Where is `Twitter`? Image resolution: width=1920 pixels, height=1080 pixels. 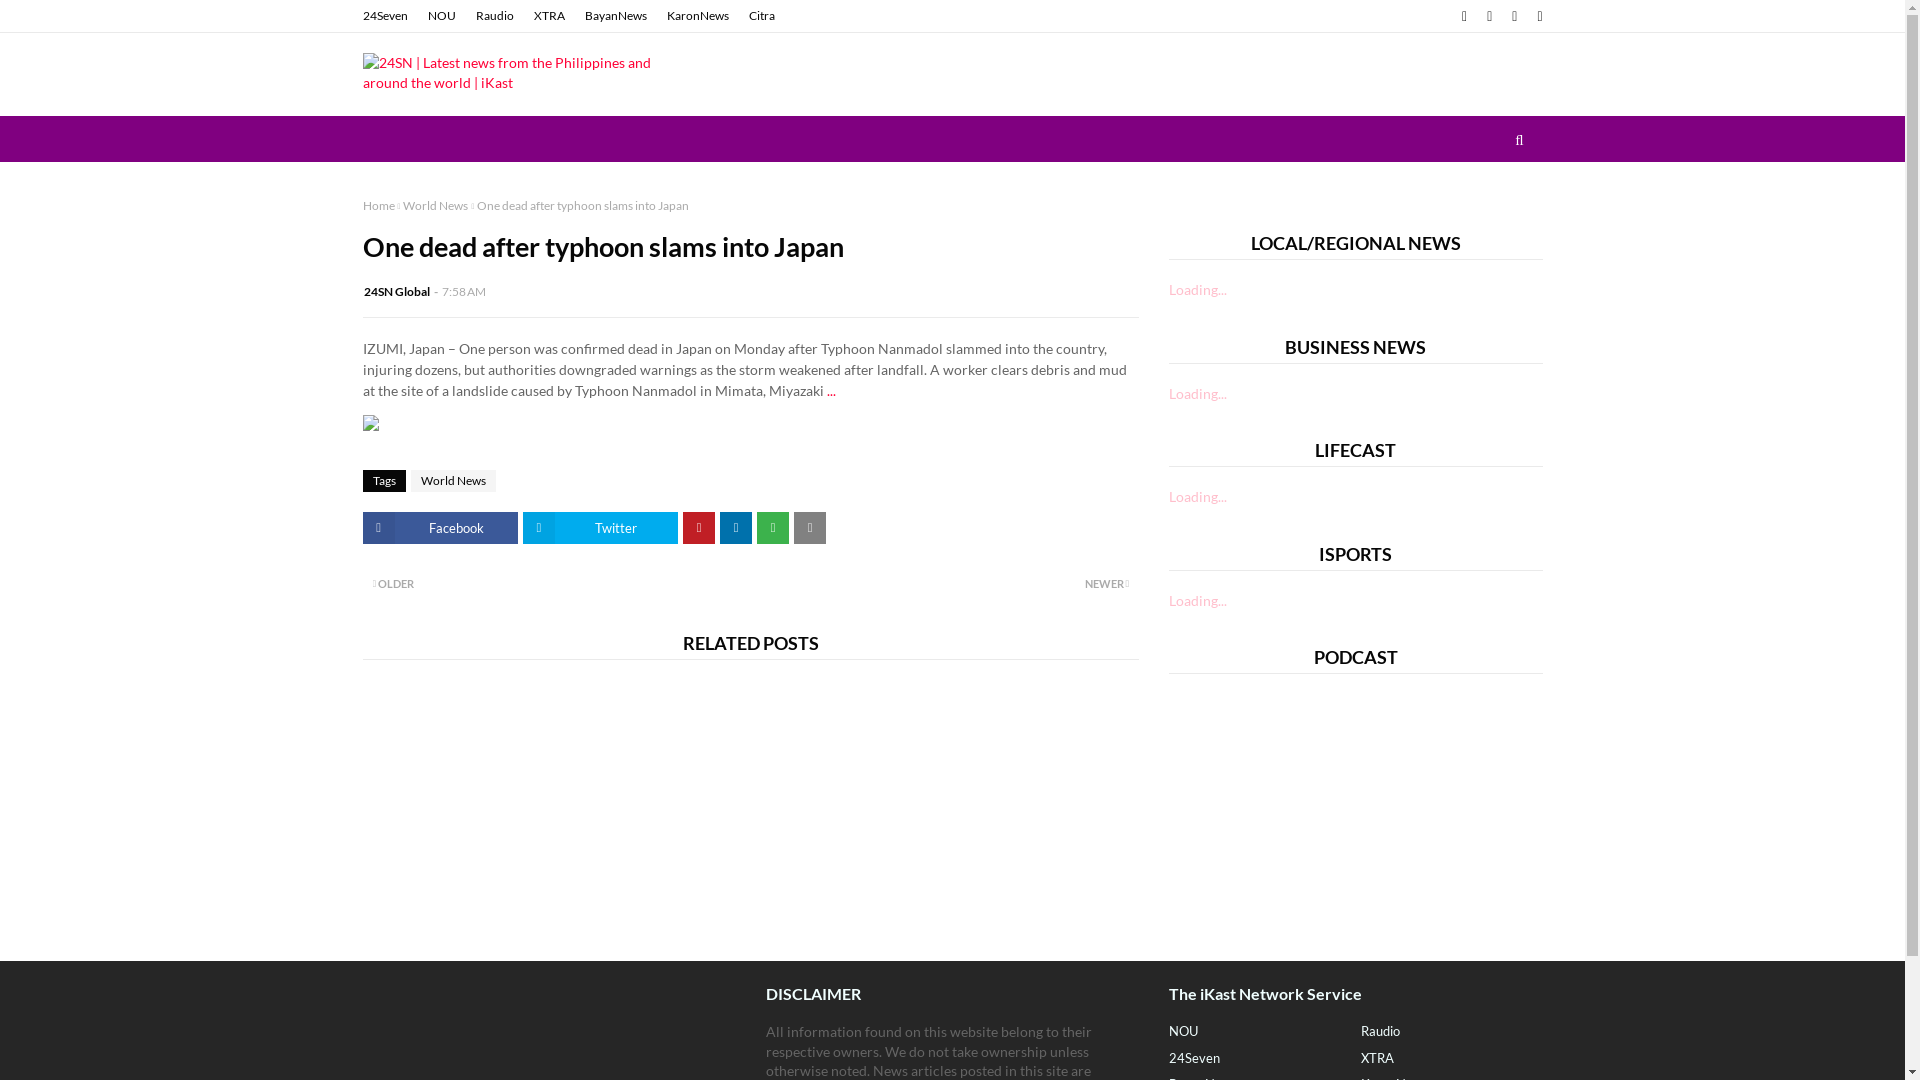 Twitter is located at coordinates (600, 528).